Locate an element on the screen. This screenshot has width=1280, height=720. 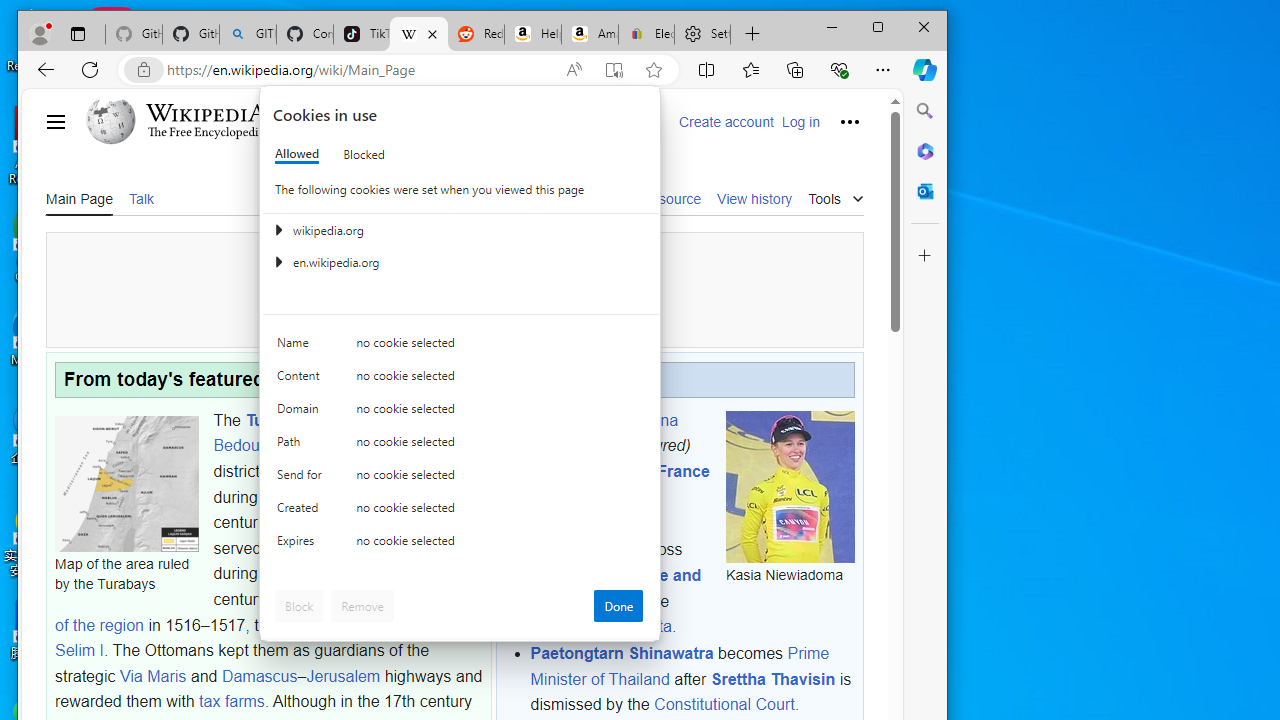
Remove is located at coordinates (362, 606).